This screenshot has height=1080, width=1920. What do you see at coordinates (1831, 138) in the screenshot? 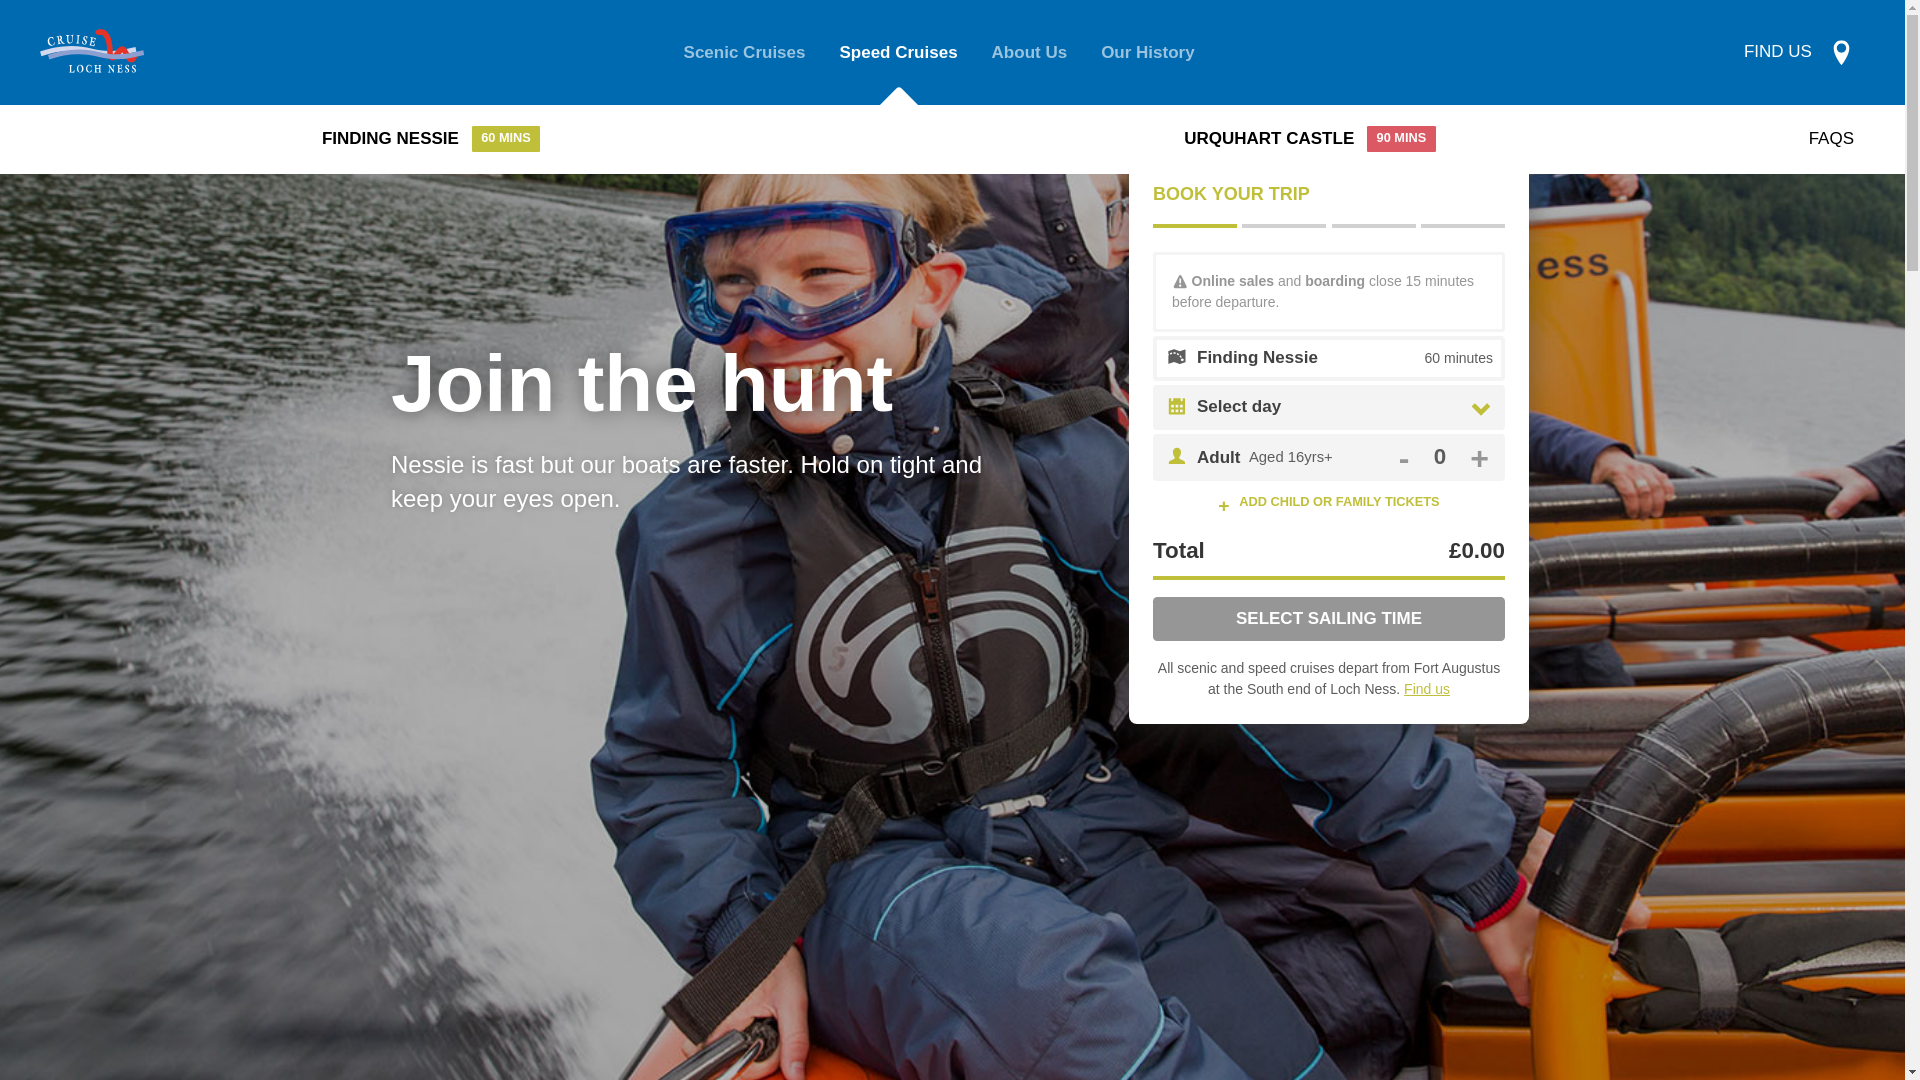
I see `FAQS` at bounding box center [1831, 138].